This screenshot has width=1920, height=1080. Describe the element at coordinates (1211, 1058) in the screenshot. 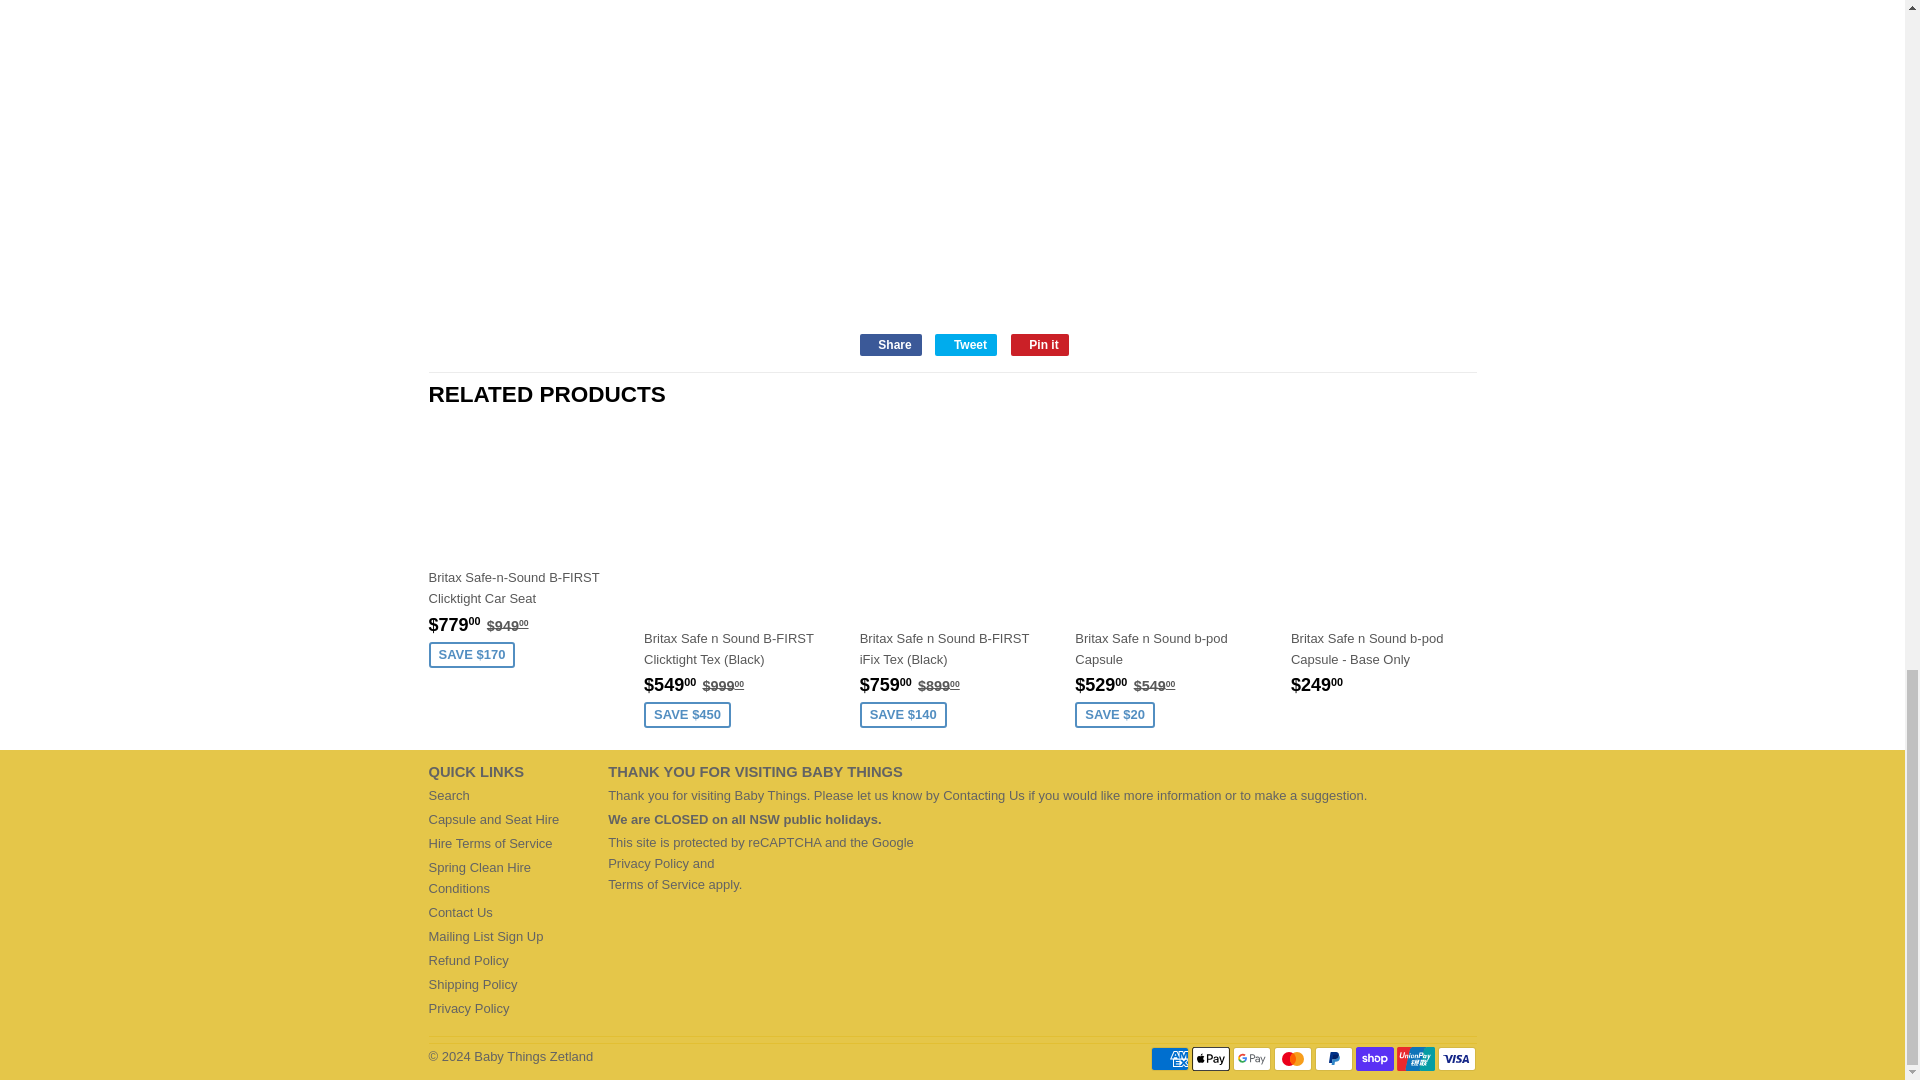

I see `Apple Pay` at that location.